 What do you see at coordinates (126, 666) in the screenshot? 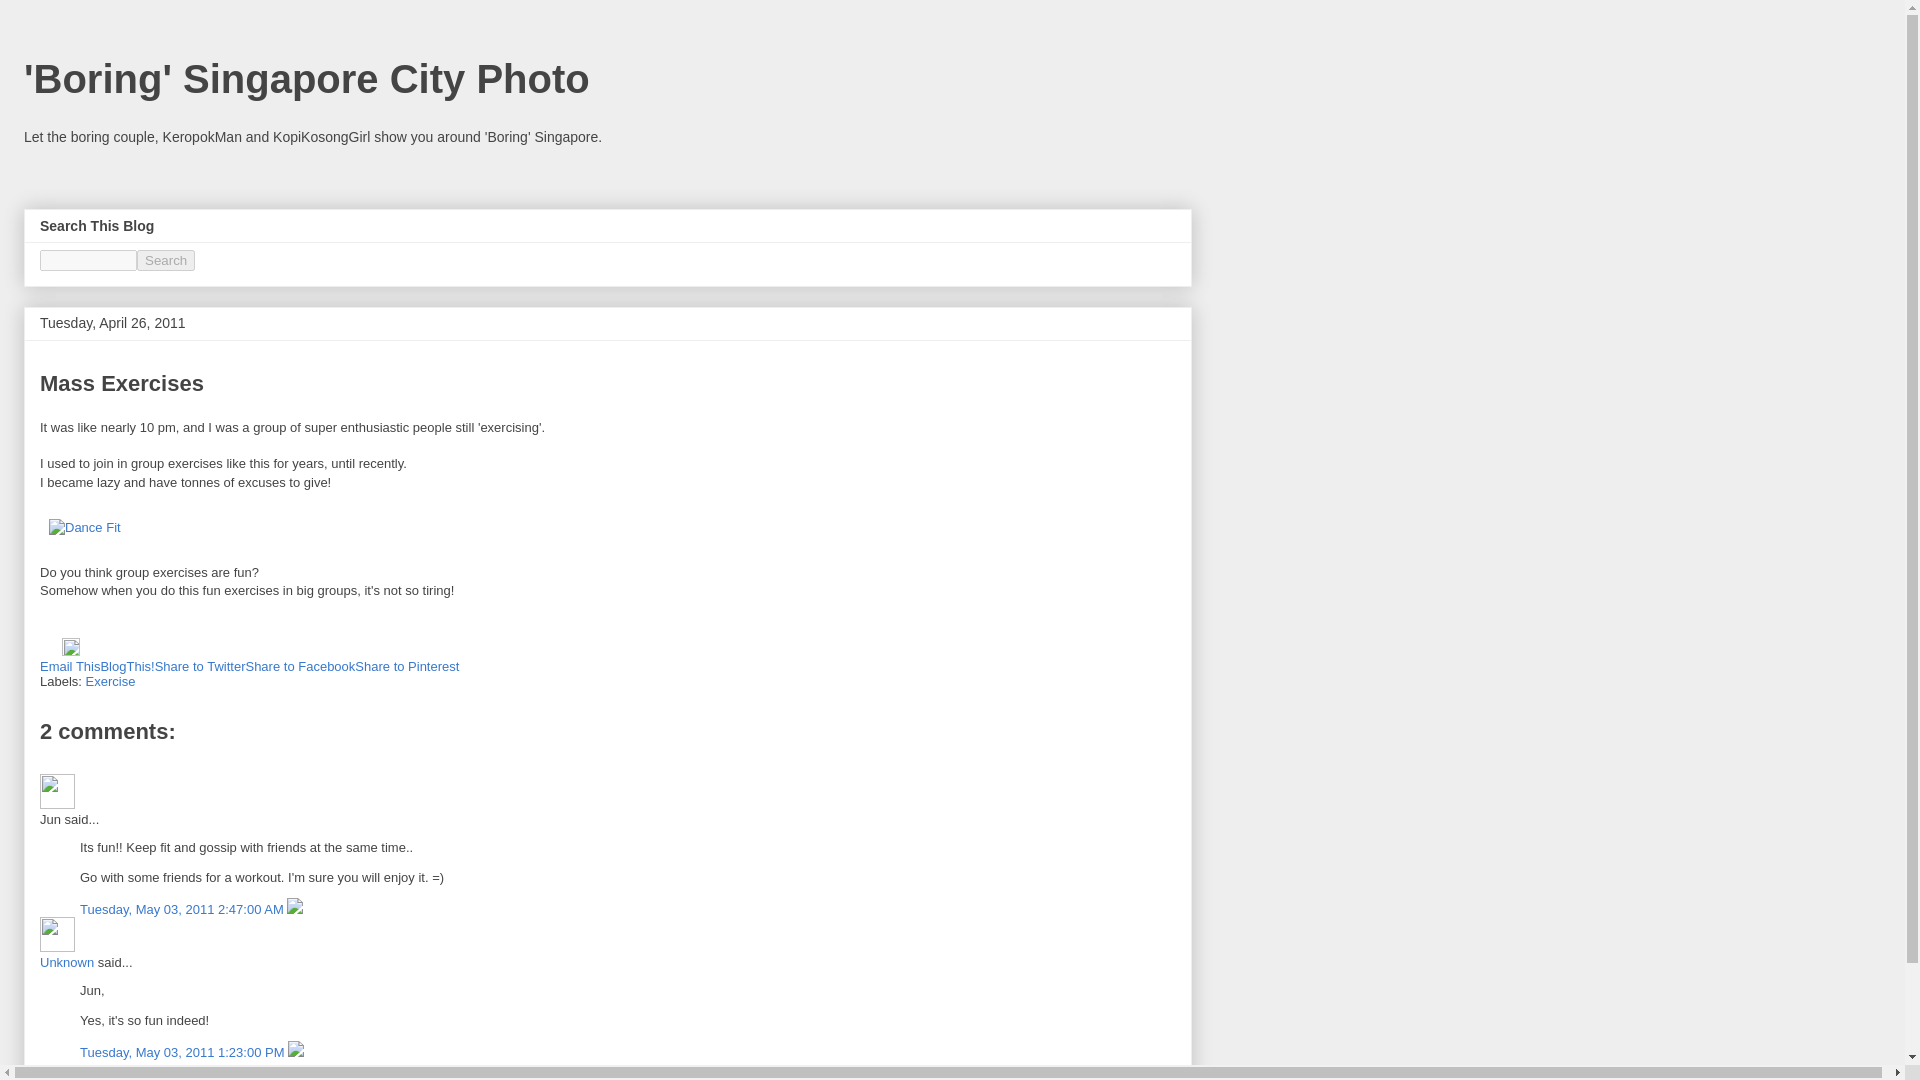
I see `BlogThis!` at bounding box center [126, 666].